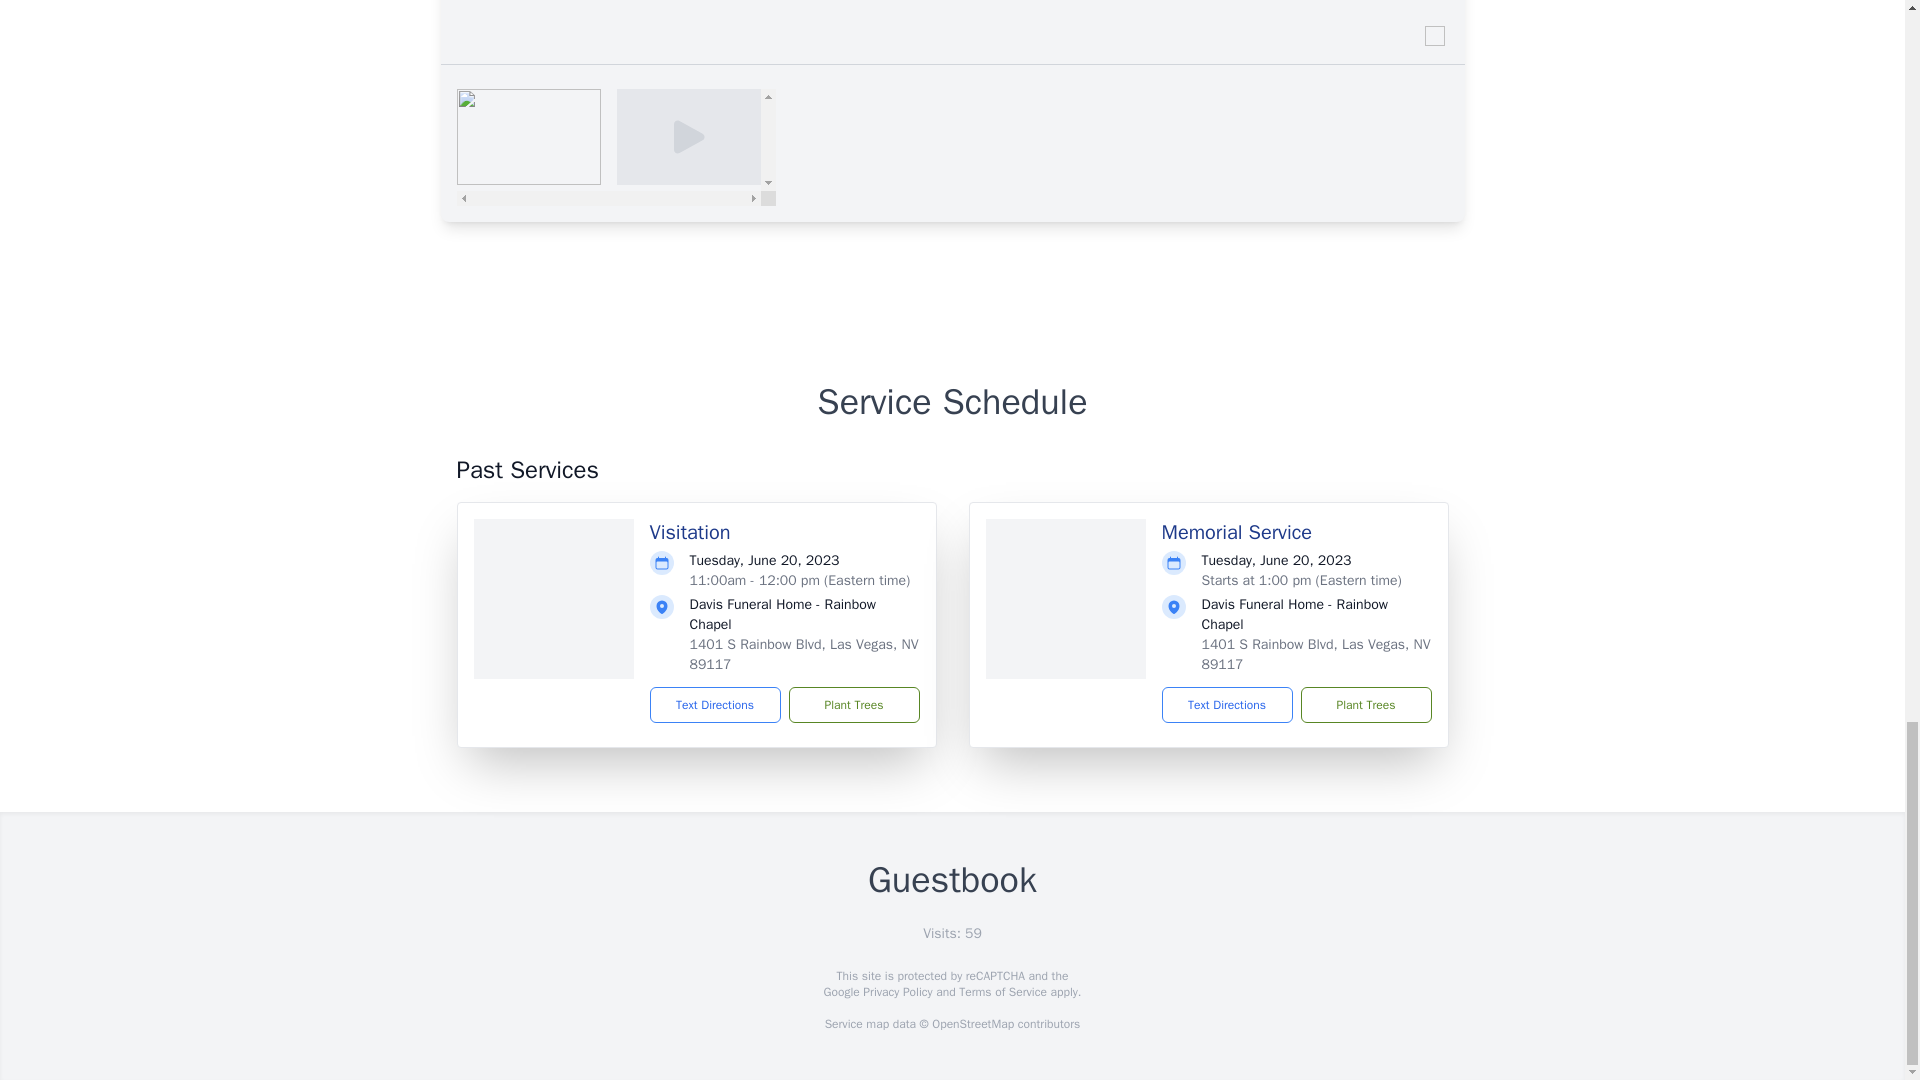 Image resolution: width=1920 pixels, height=1080 pixels. What do you see at coordinates (1226, 704) in the screenshot?
I see `Text Directions` at bounding box center [1226, 704].